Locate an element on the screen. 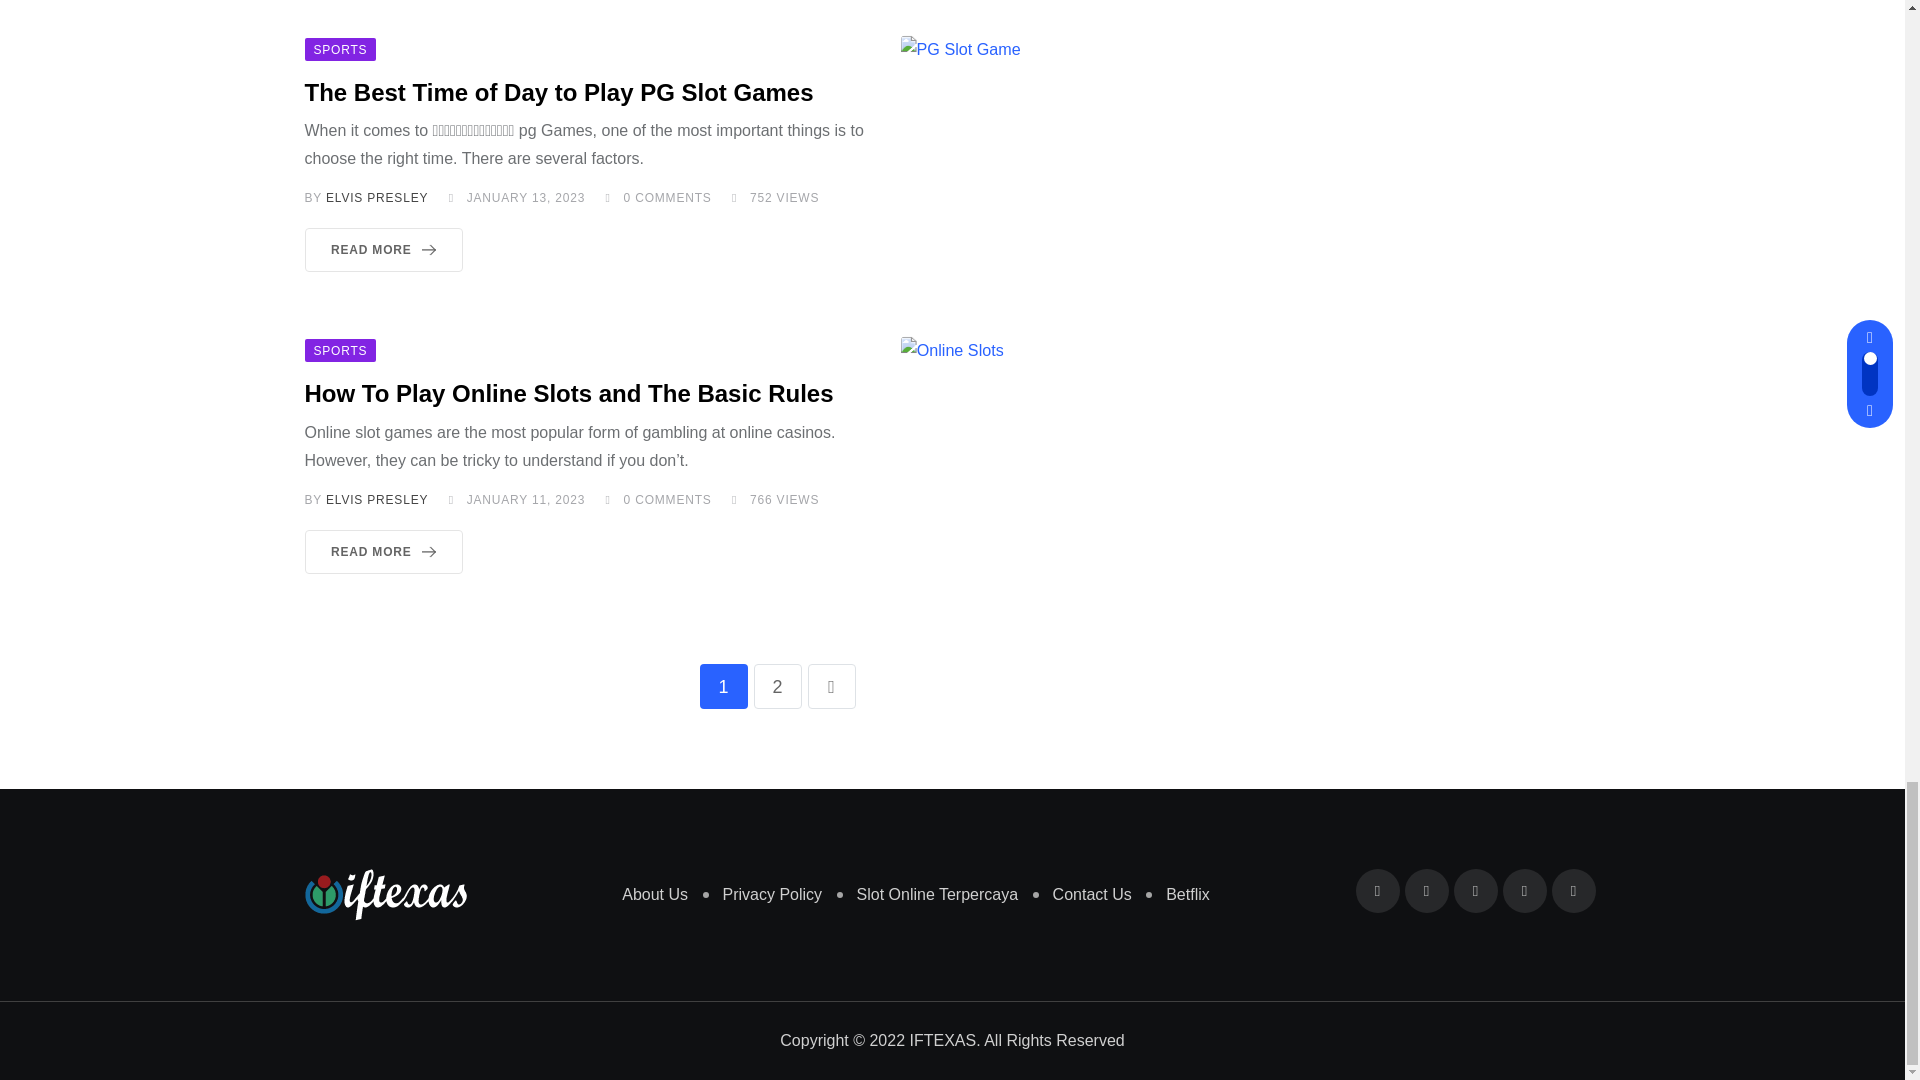  Posts by Elvis Presley is located at coordinates (377, 499).